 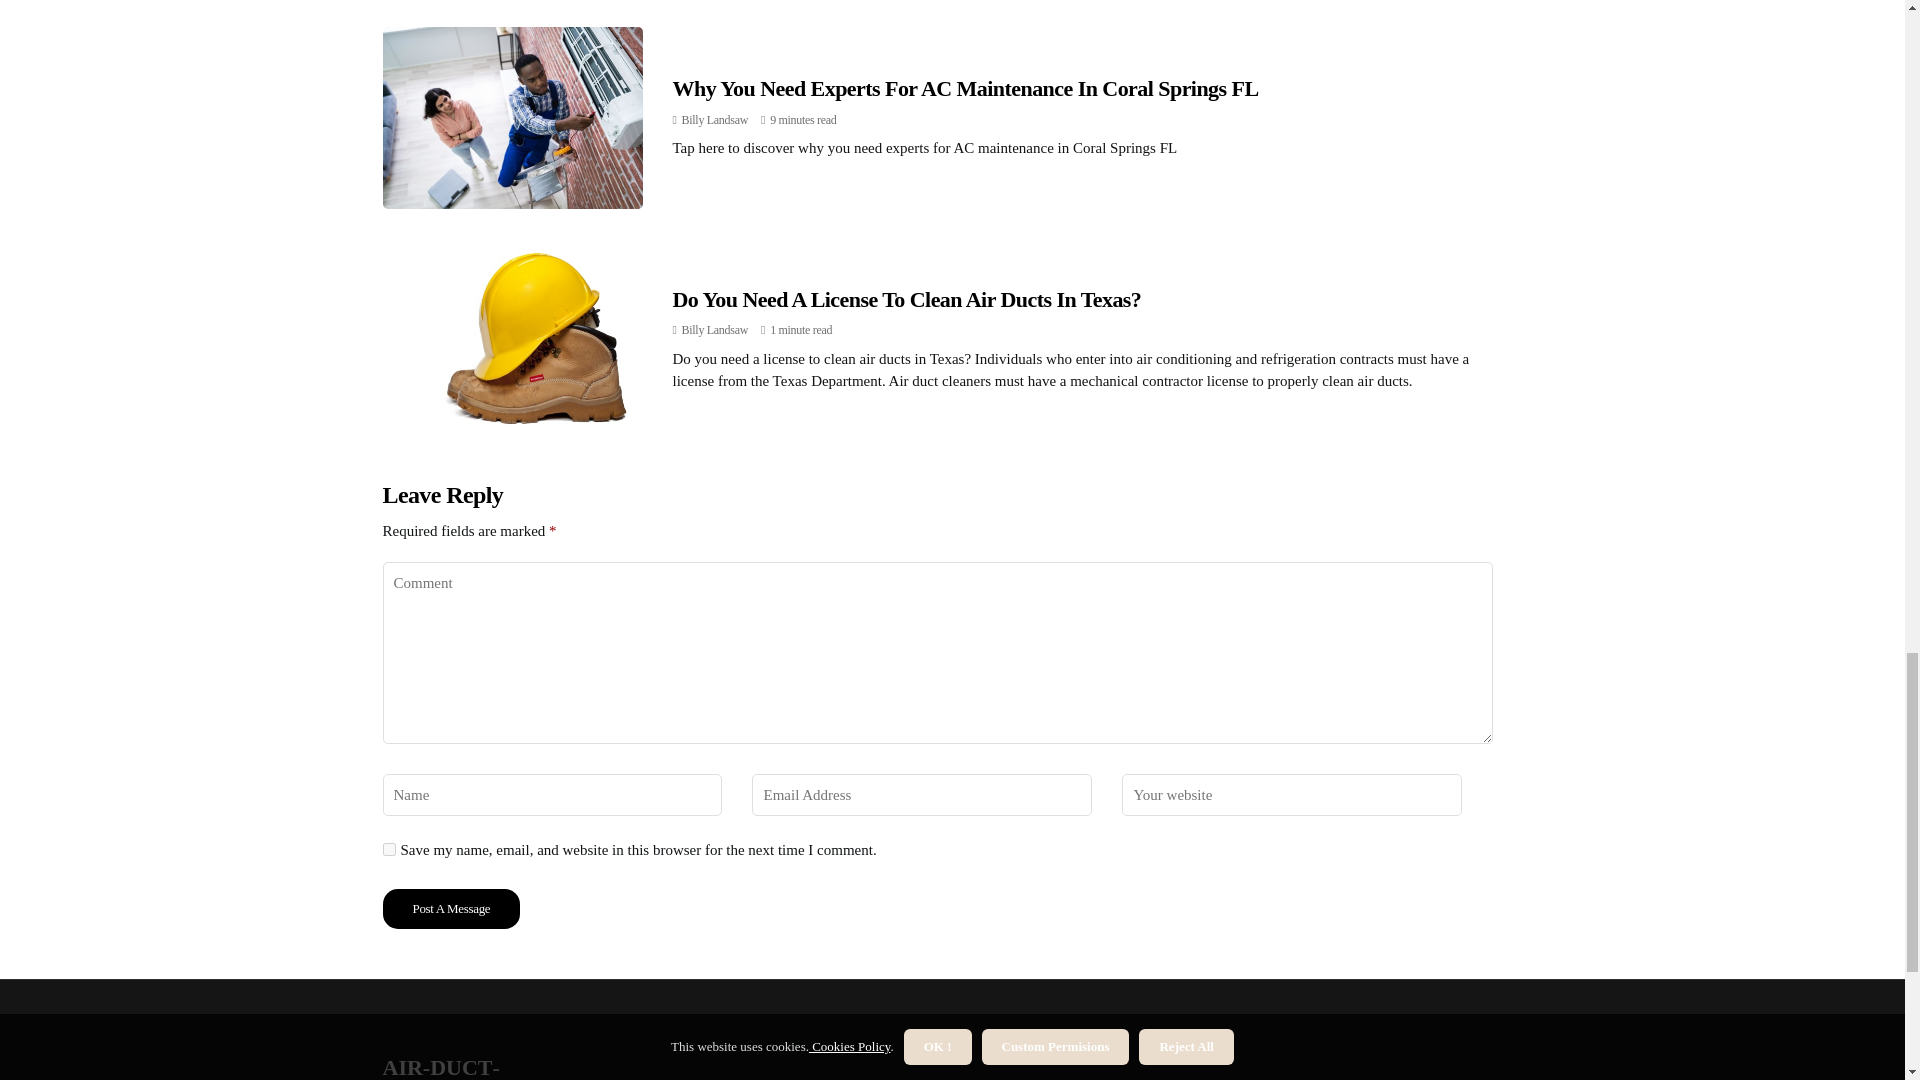 I want to click on Why You Need Experts For AC Maintenance In Coral Springs FL, so click(x=964, y=88).